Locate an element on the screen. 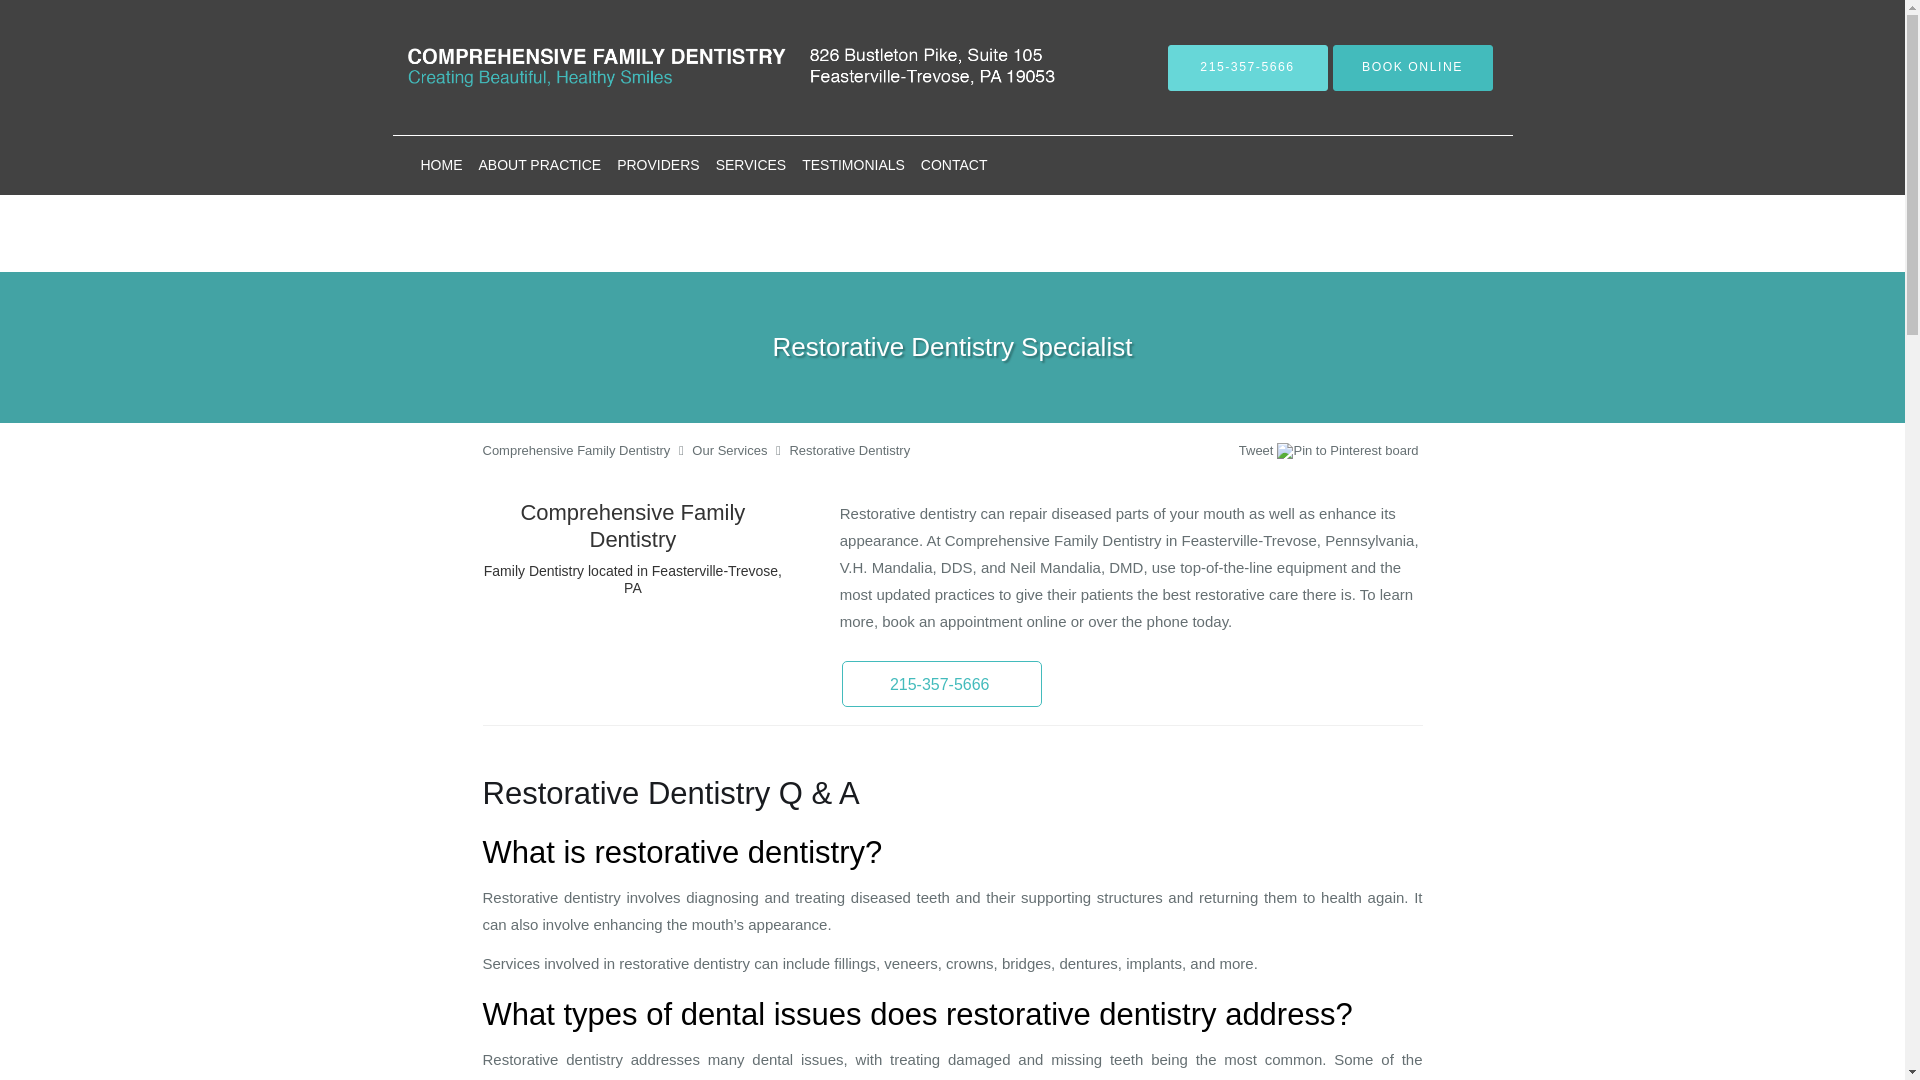  HOME is located at coordinates (441, 165).